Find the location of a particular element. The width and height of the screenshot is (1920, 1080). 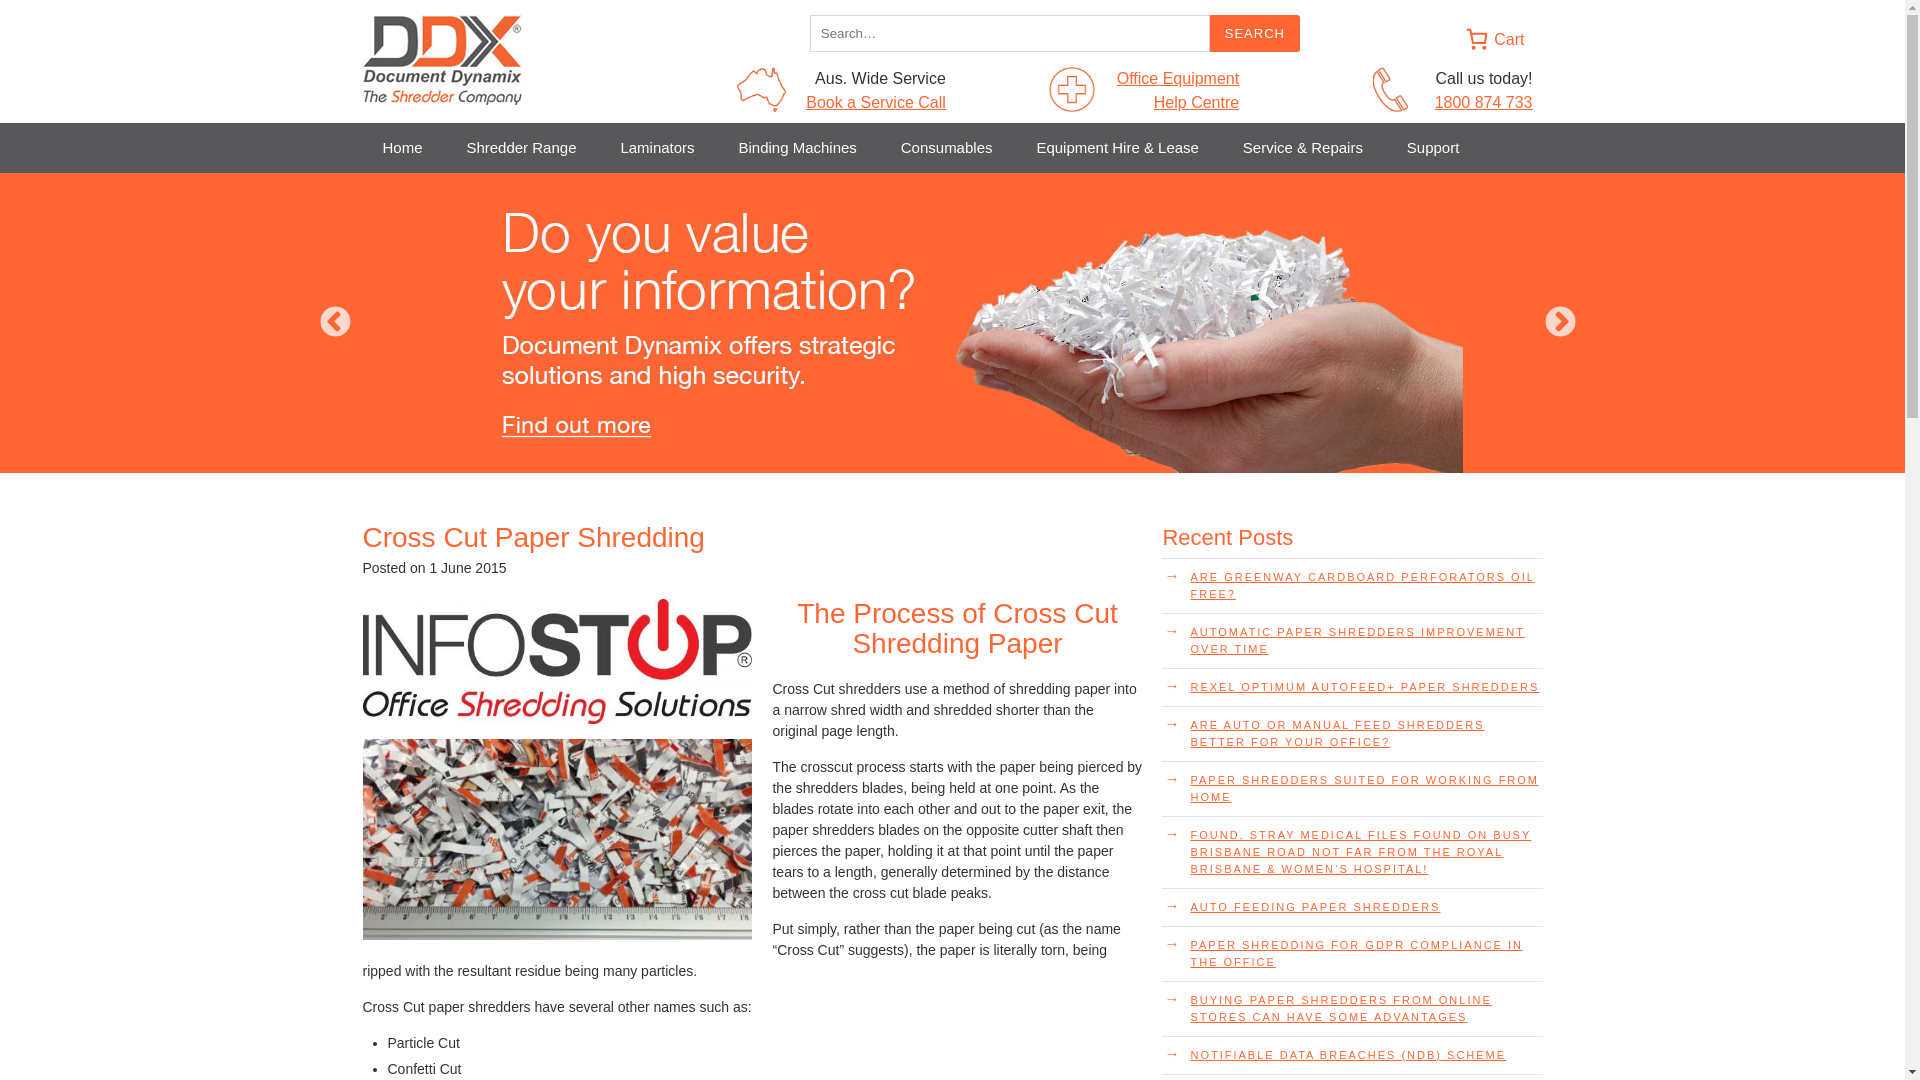

PAPER SHREDDERS SUITED FOR WORKING FROM HOME is located at coordinates (1352, 789).